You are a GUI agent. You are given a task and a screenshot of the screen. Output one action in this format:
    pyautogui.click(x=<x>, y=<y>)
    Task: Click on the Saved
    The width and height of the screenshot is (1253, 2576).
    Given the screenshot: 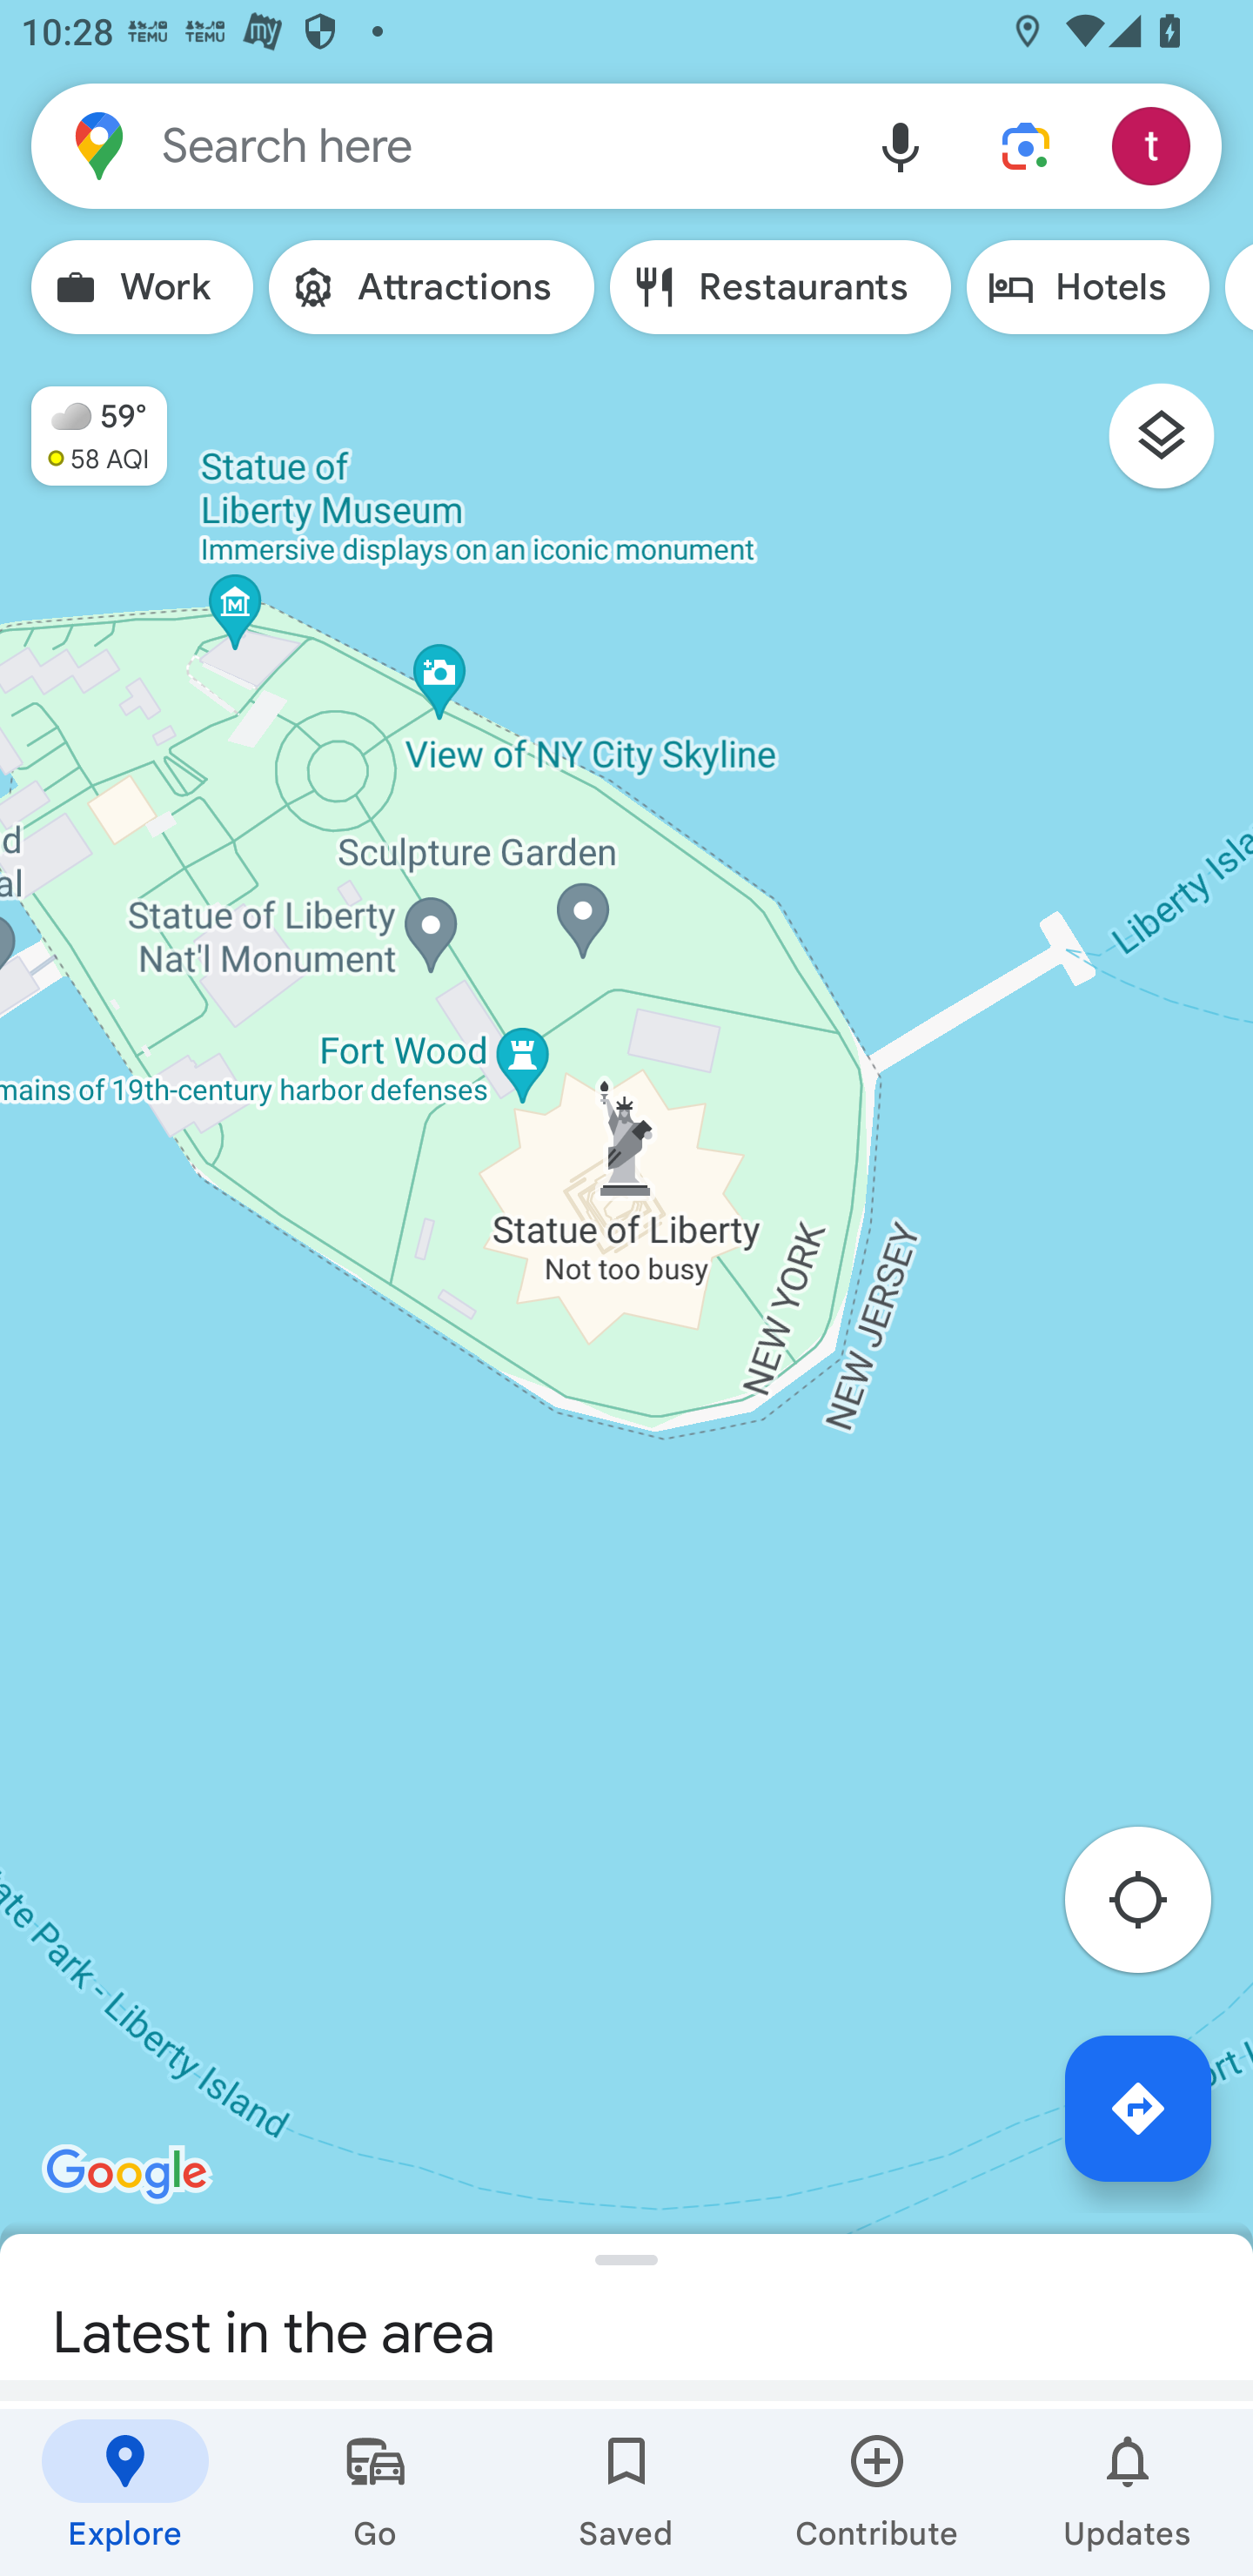 What is the action you would take?
    pyautogui.click(x=626, y=2492)
    